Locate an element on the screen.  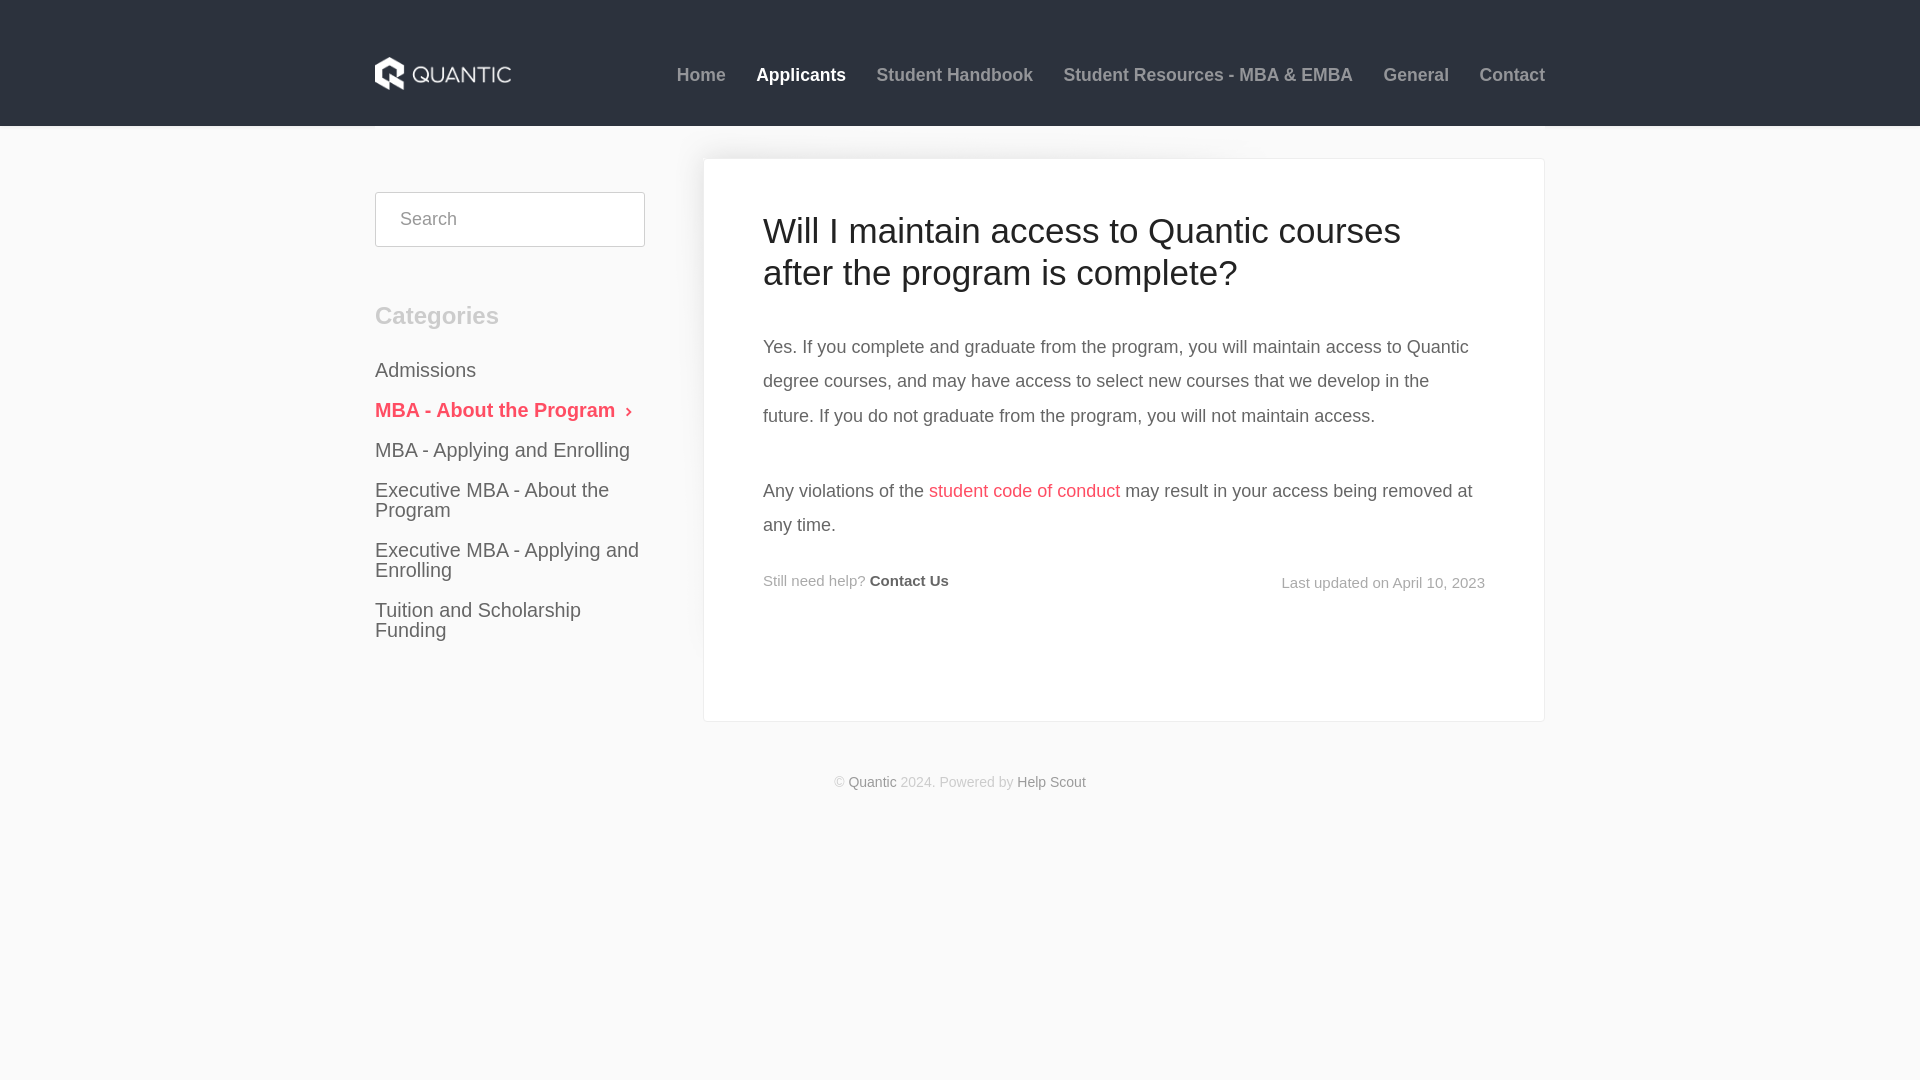
Home is located at coordinates (702, 74).